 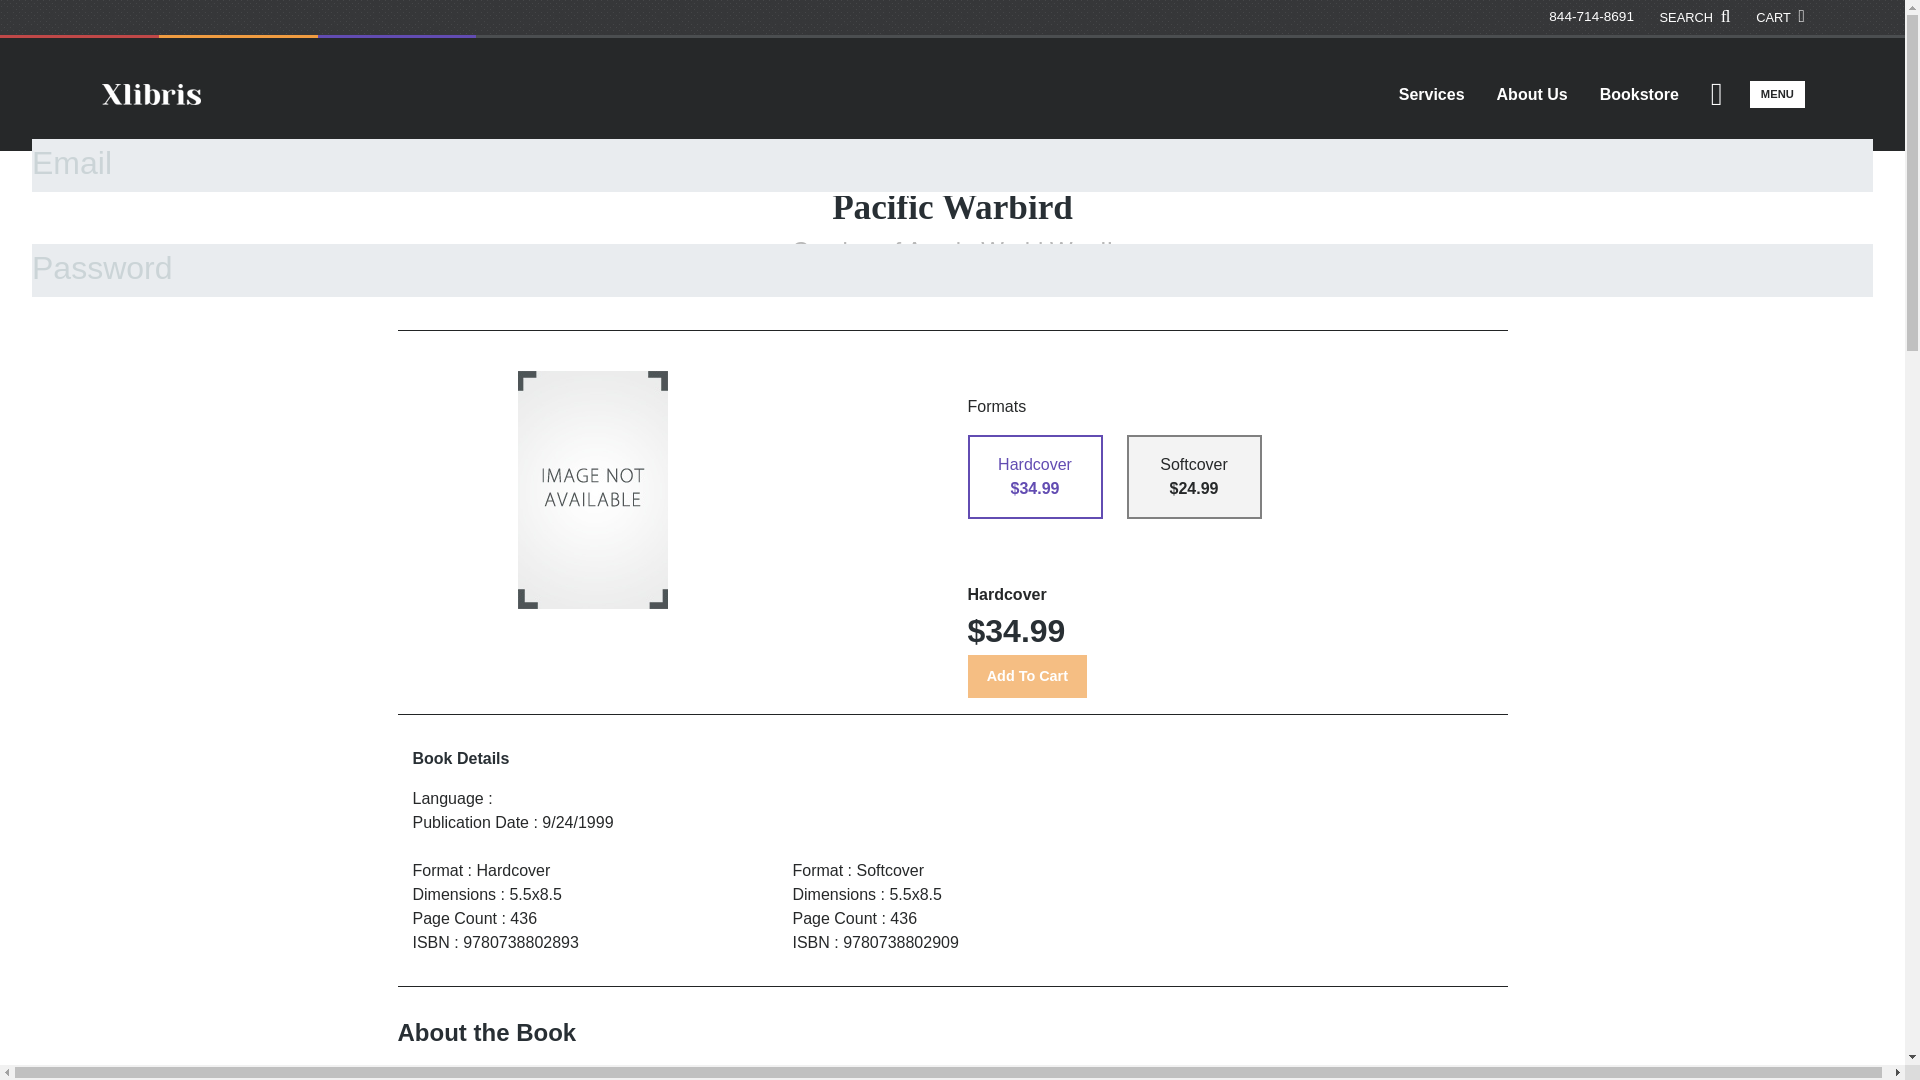 What do you see at coordinates (1431, 94) in the screenshot?
I see `Services` at bounding box center [1431, 94].